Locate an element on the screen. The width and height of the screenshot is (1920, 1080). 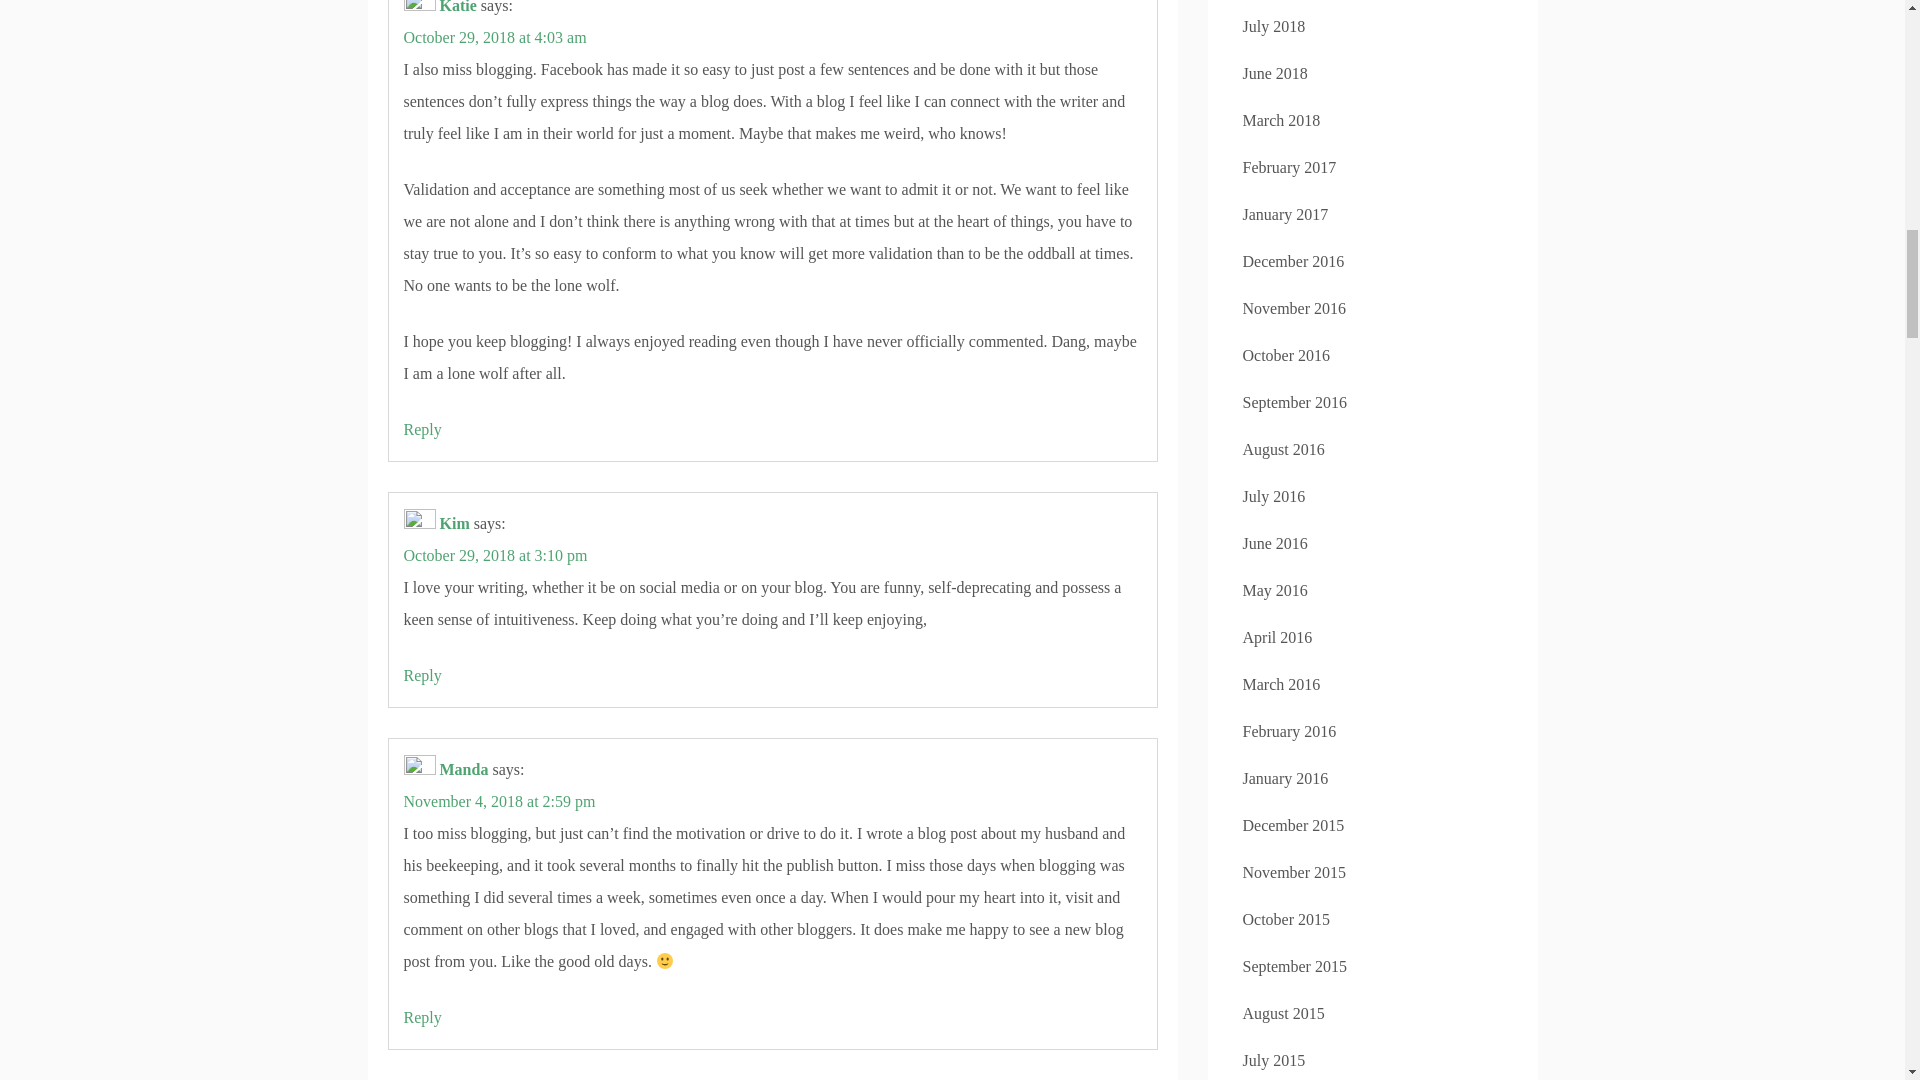
Reply is located at coordinates (422, 1017).